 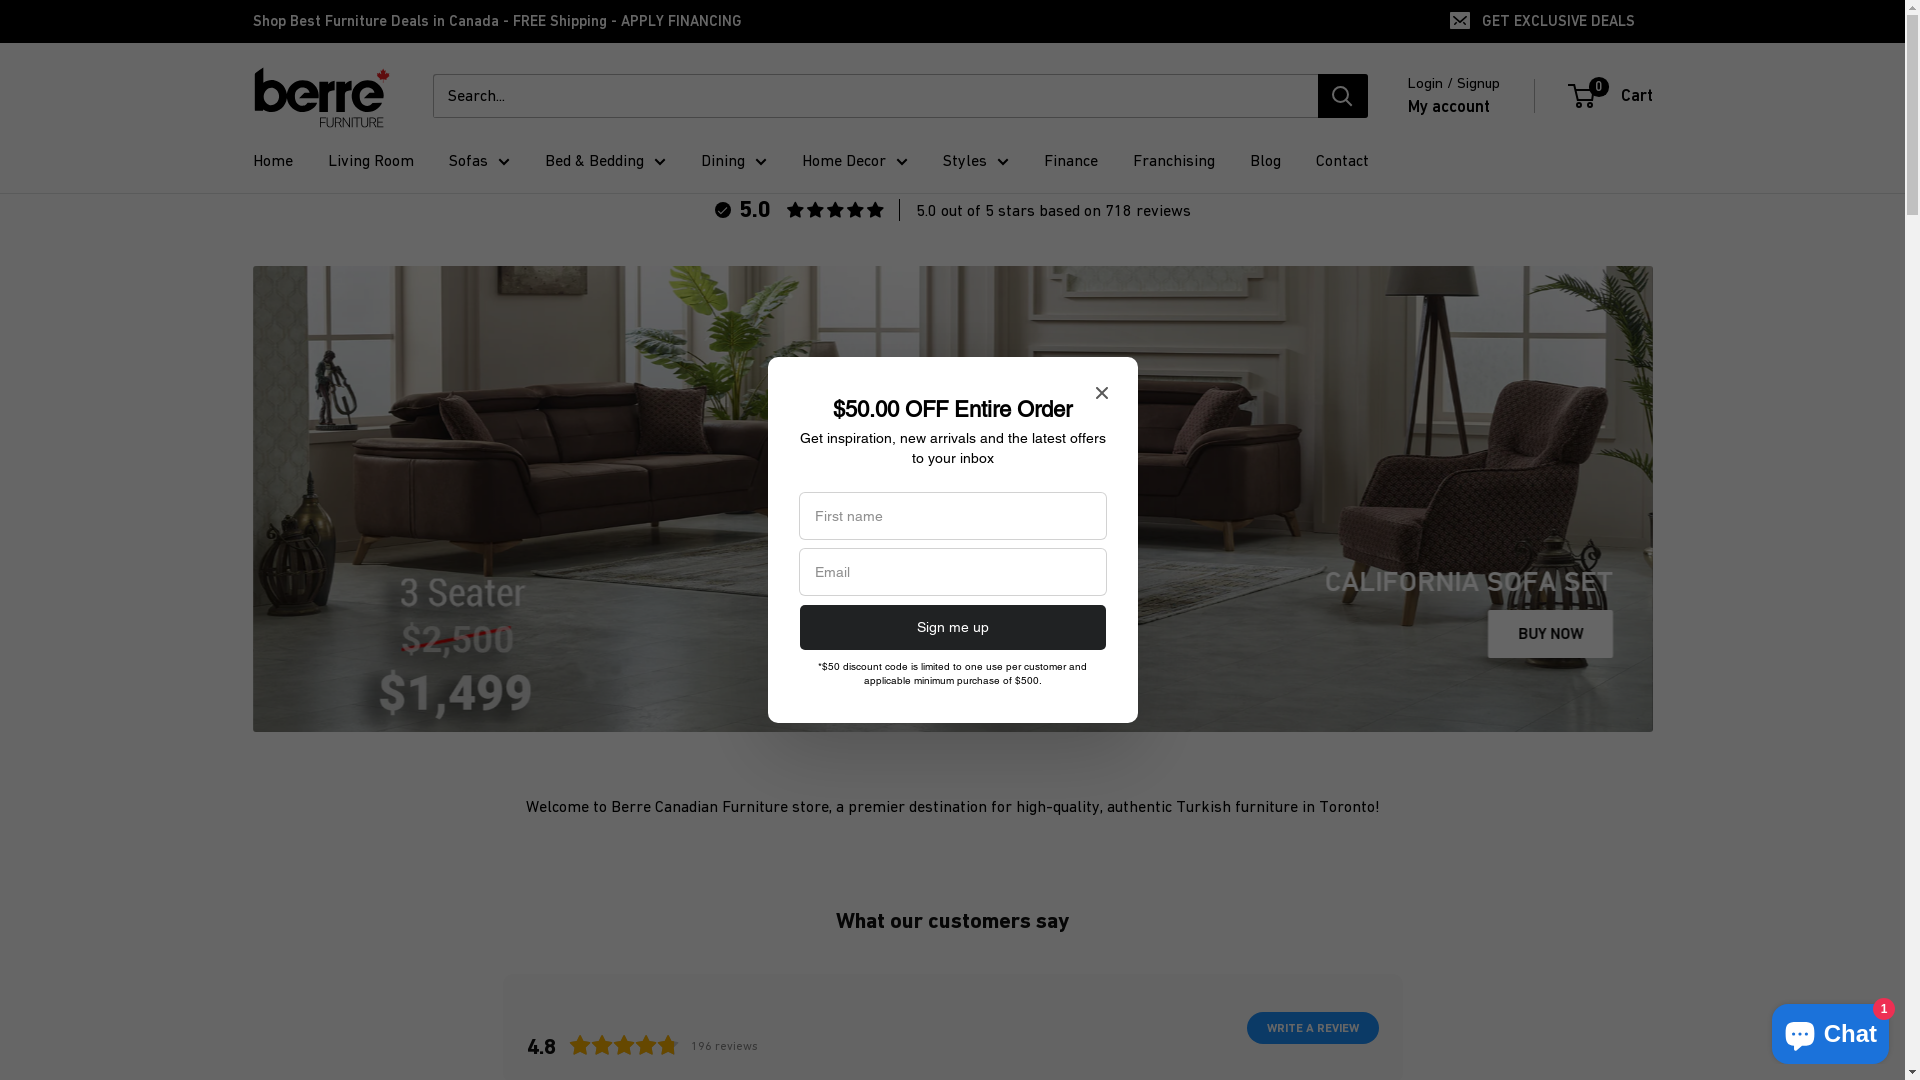 What do you see at coordinates (855, 161) in the screenshot?
I see `Home Decor` at bounding box center [855, 161].